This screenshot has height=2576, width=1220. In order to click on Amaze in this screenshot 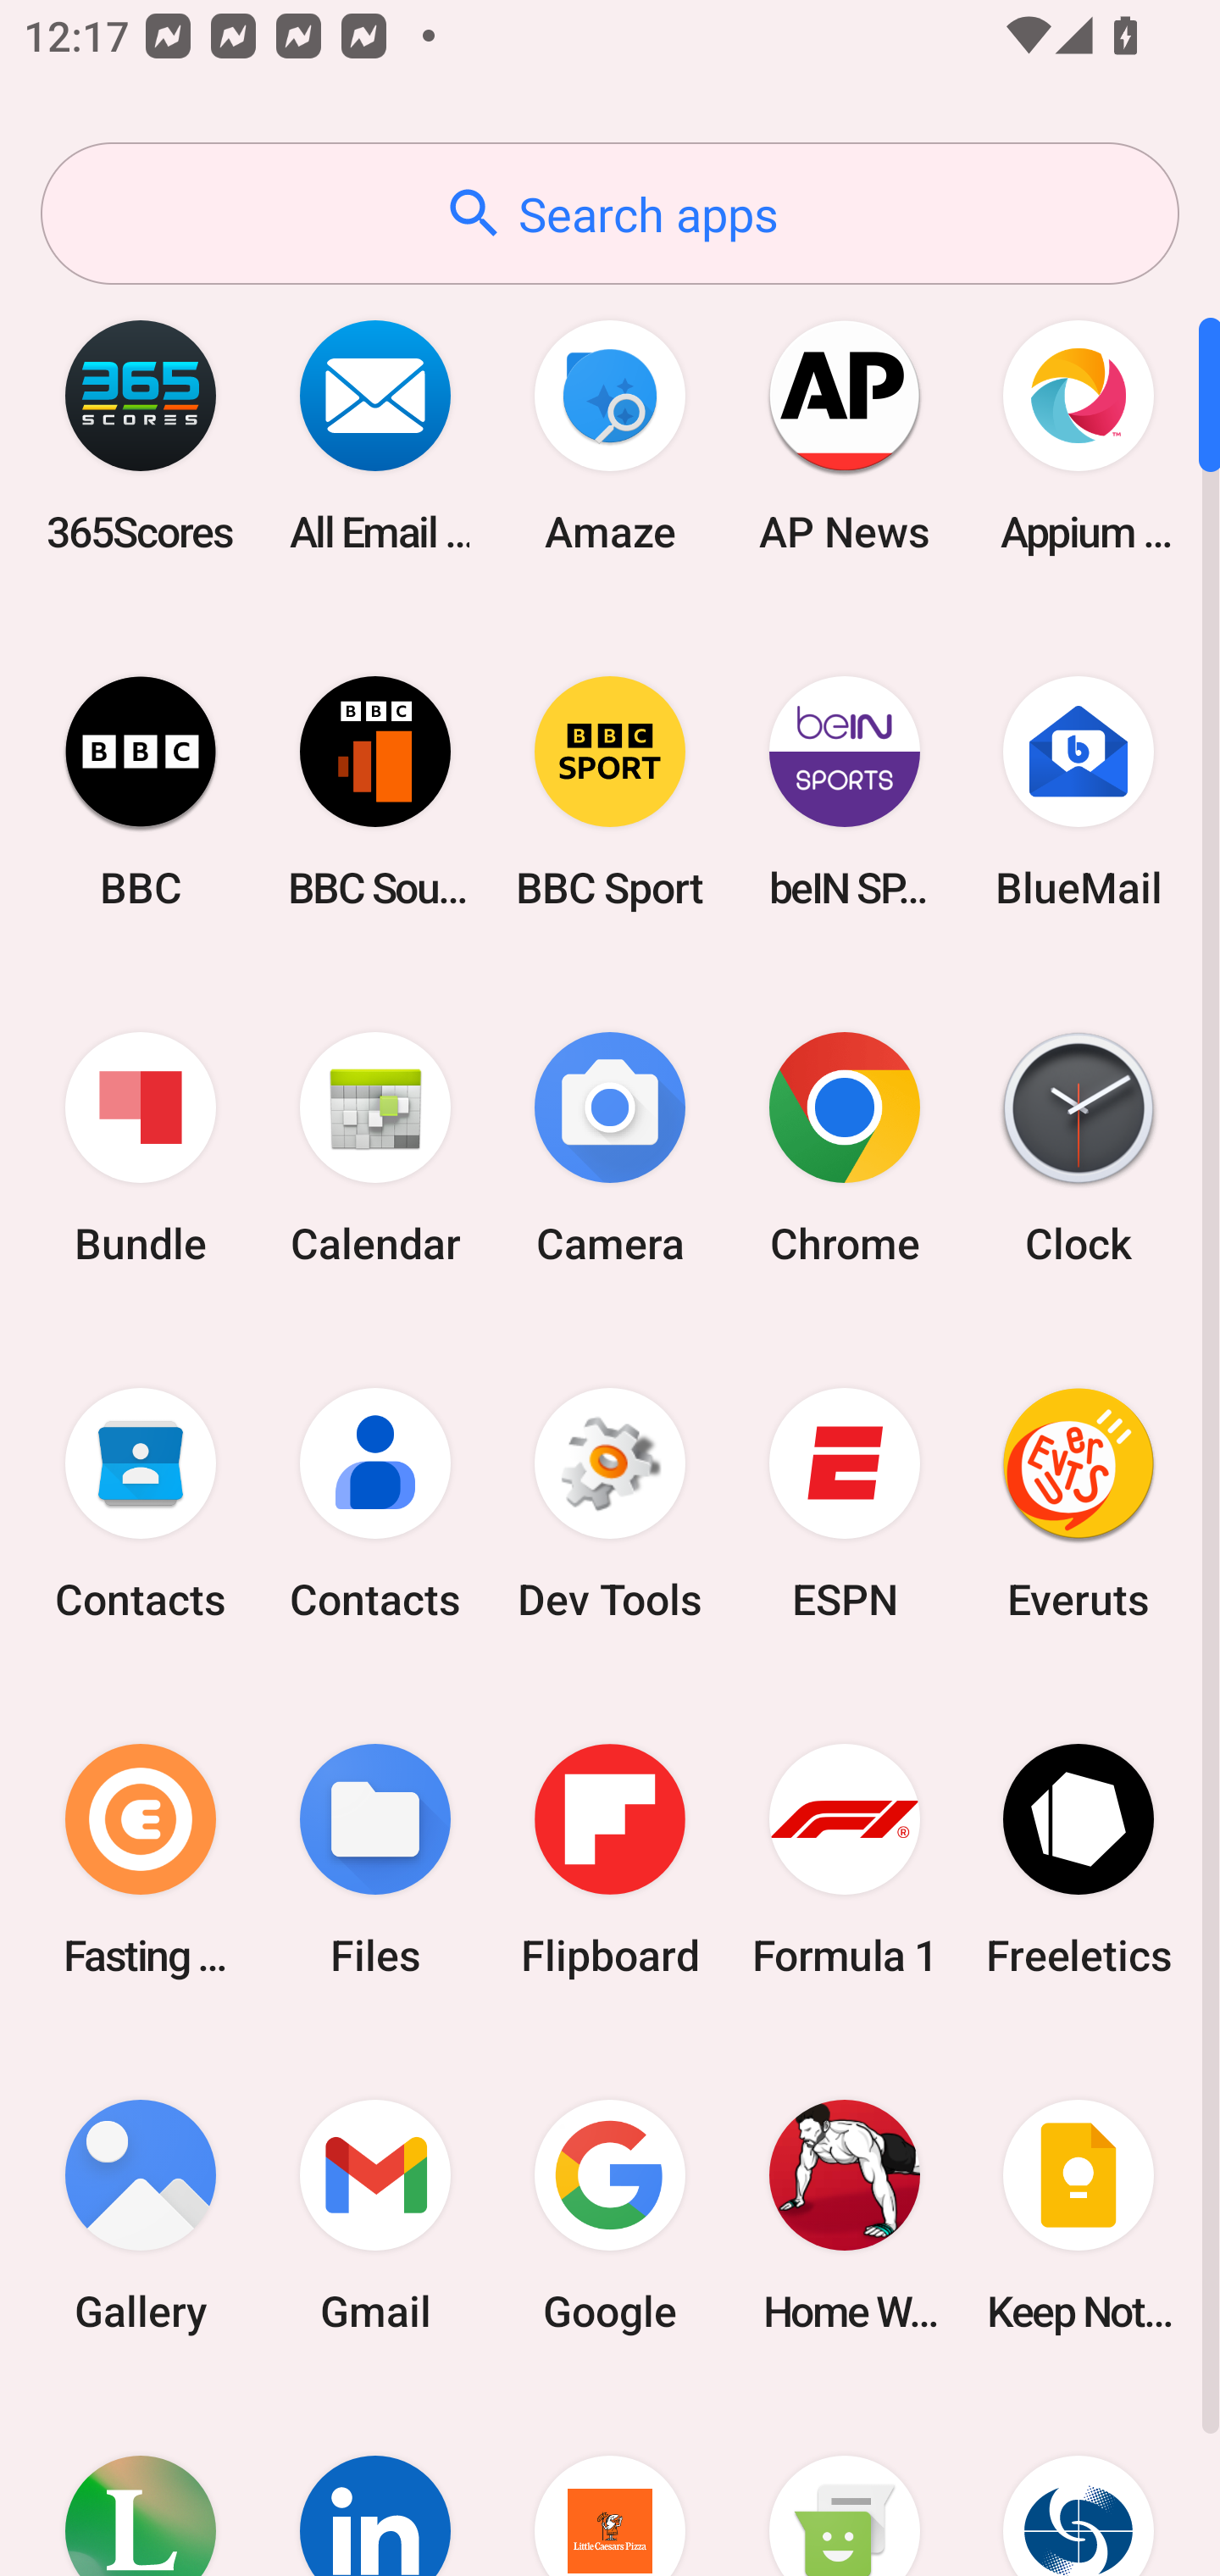, I will do `click(610, 436)`.